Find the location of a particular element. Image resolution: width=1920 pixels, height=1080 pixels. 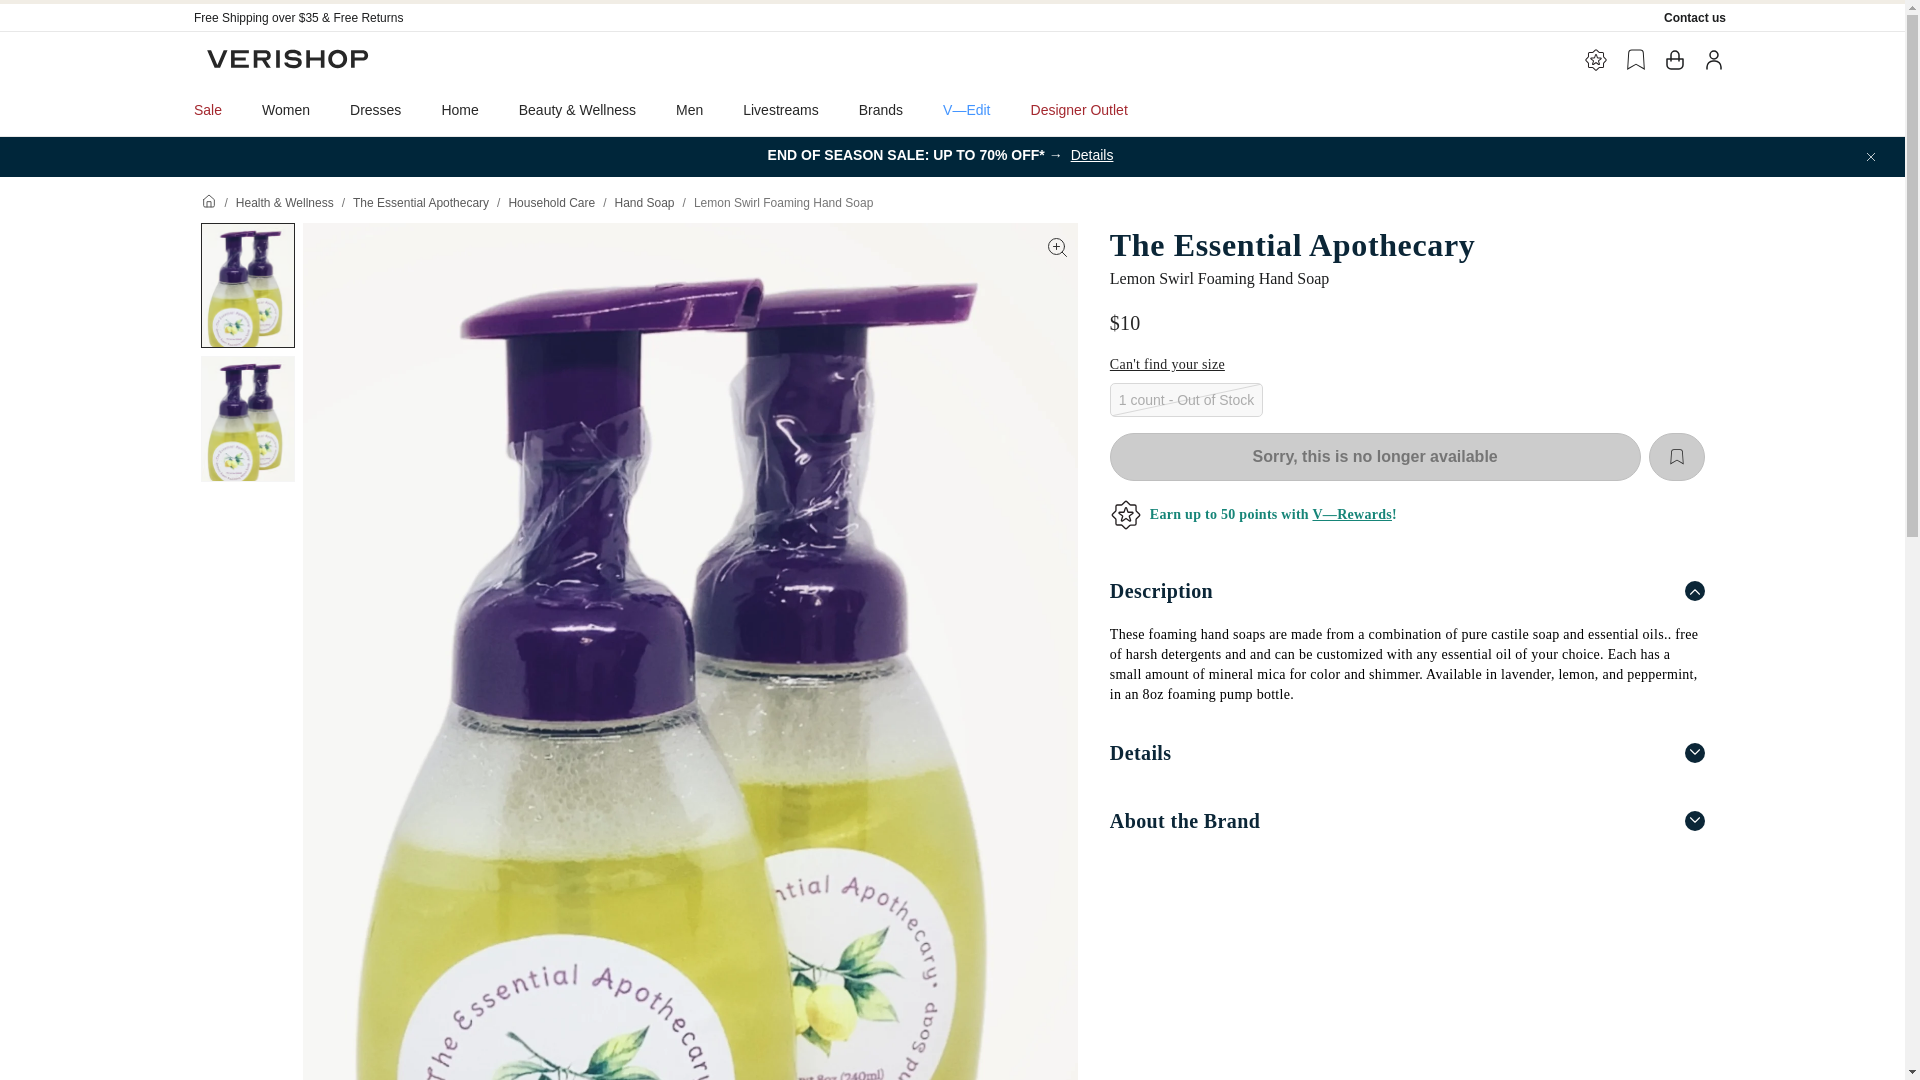

Livestreams is located at coordinates (780, 109).